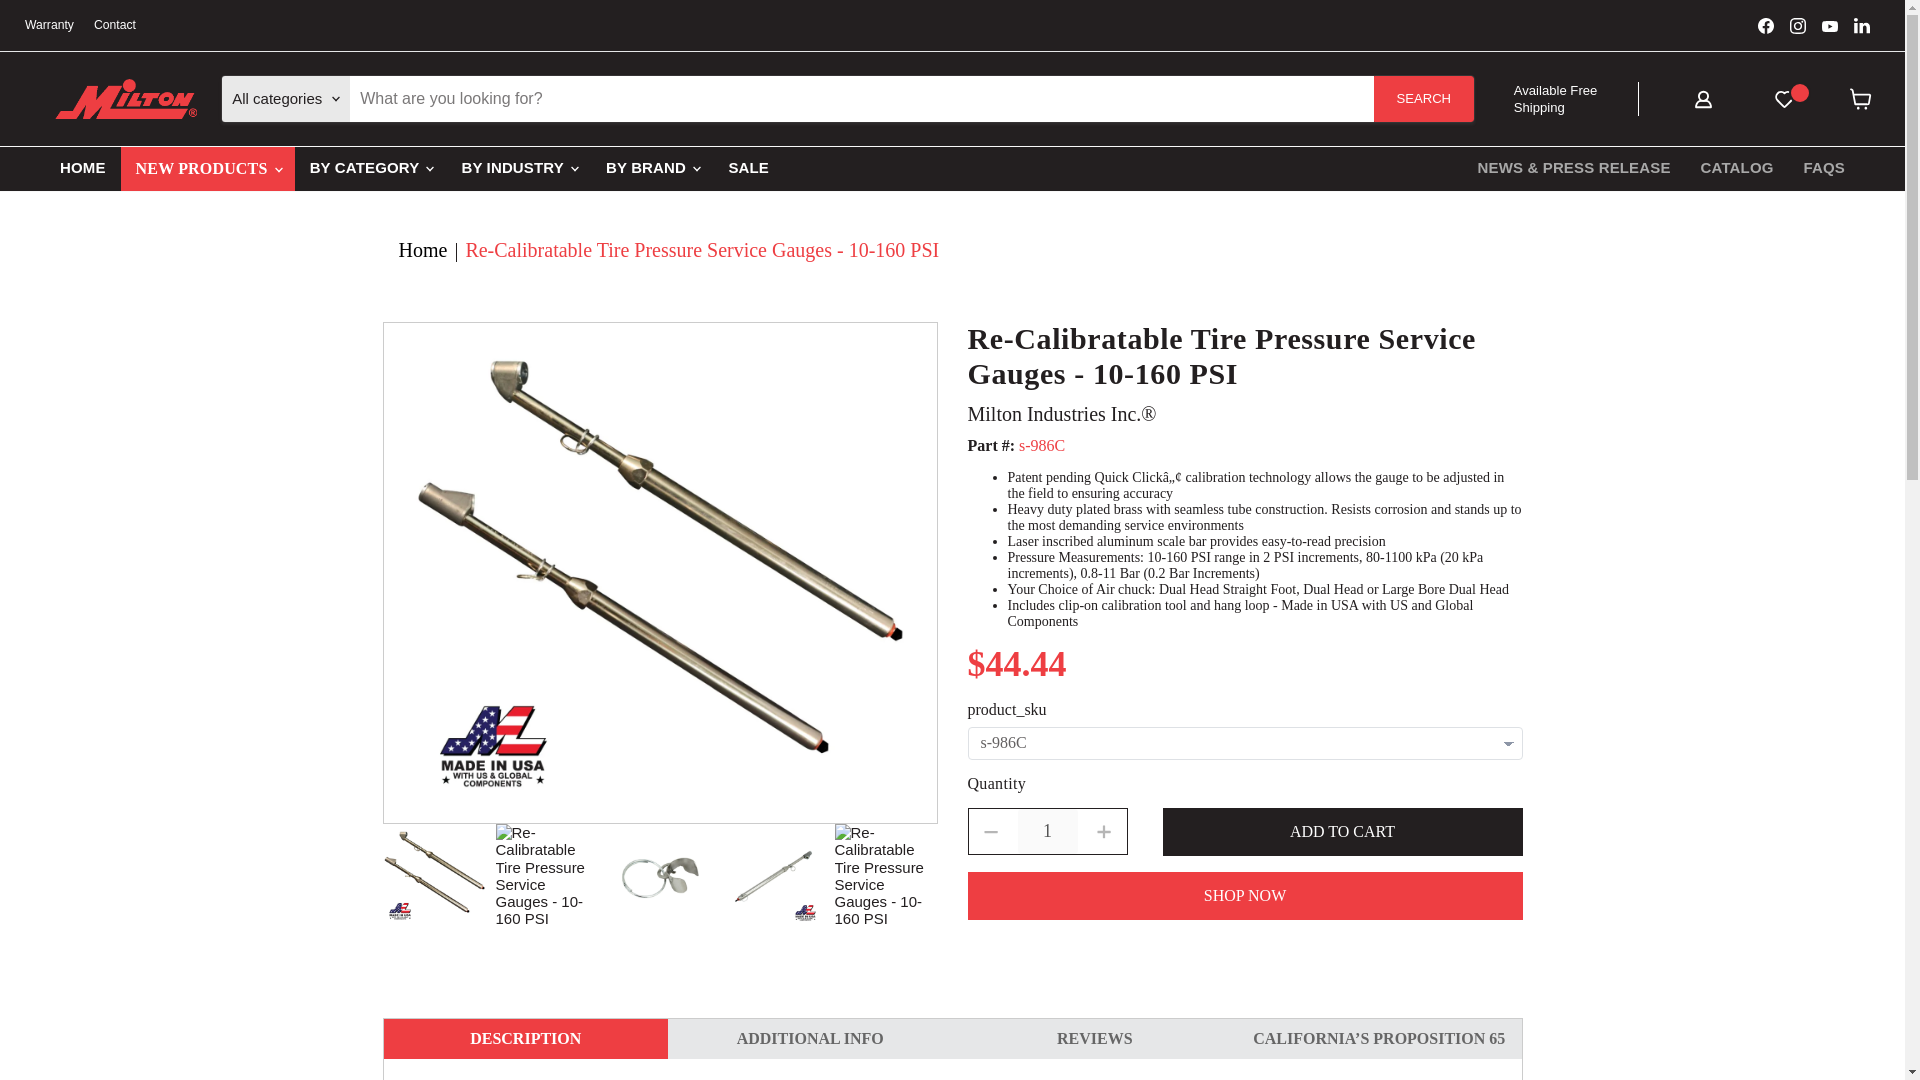 The height and width of the screenshot is (1080, 1920). I want to click on Contact, so click(115, 25).